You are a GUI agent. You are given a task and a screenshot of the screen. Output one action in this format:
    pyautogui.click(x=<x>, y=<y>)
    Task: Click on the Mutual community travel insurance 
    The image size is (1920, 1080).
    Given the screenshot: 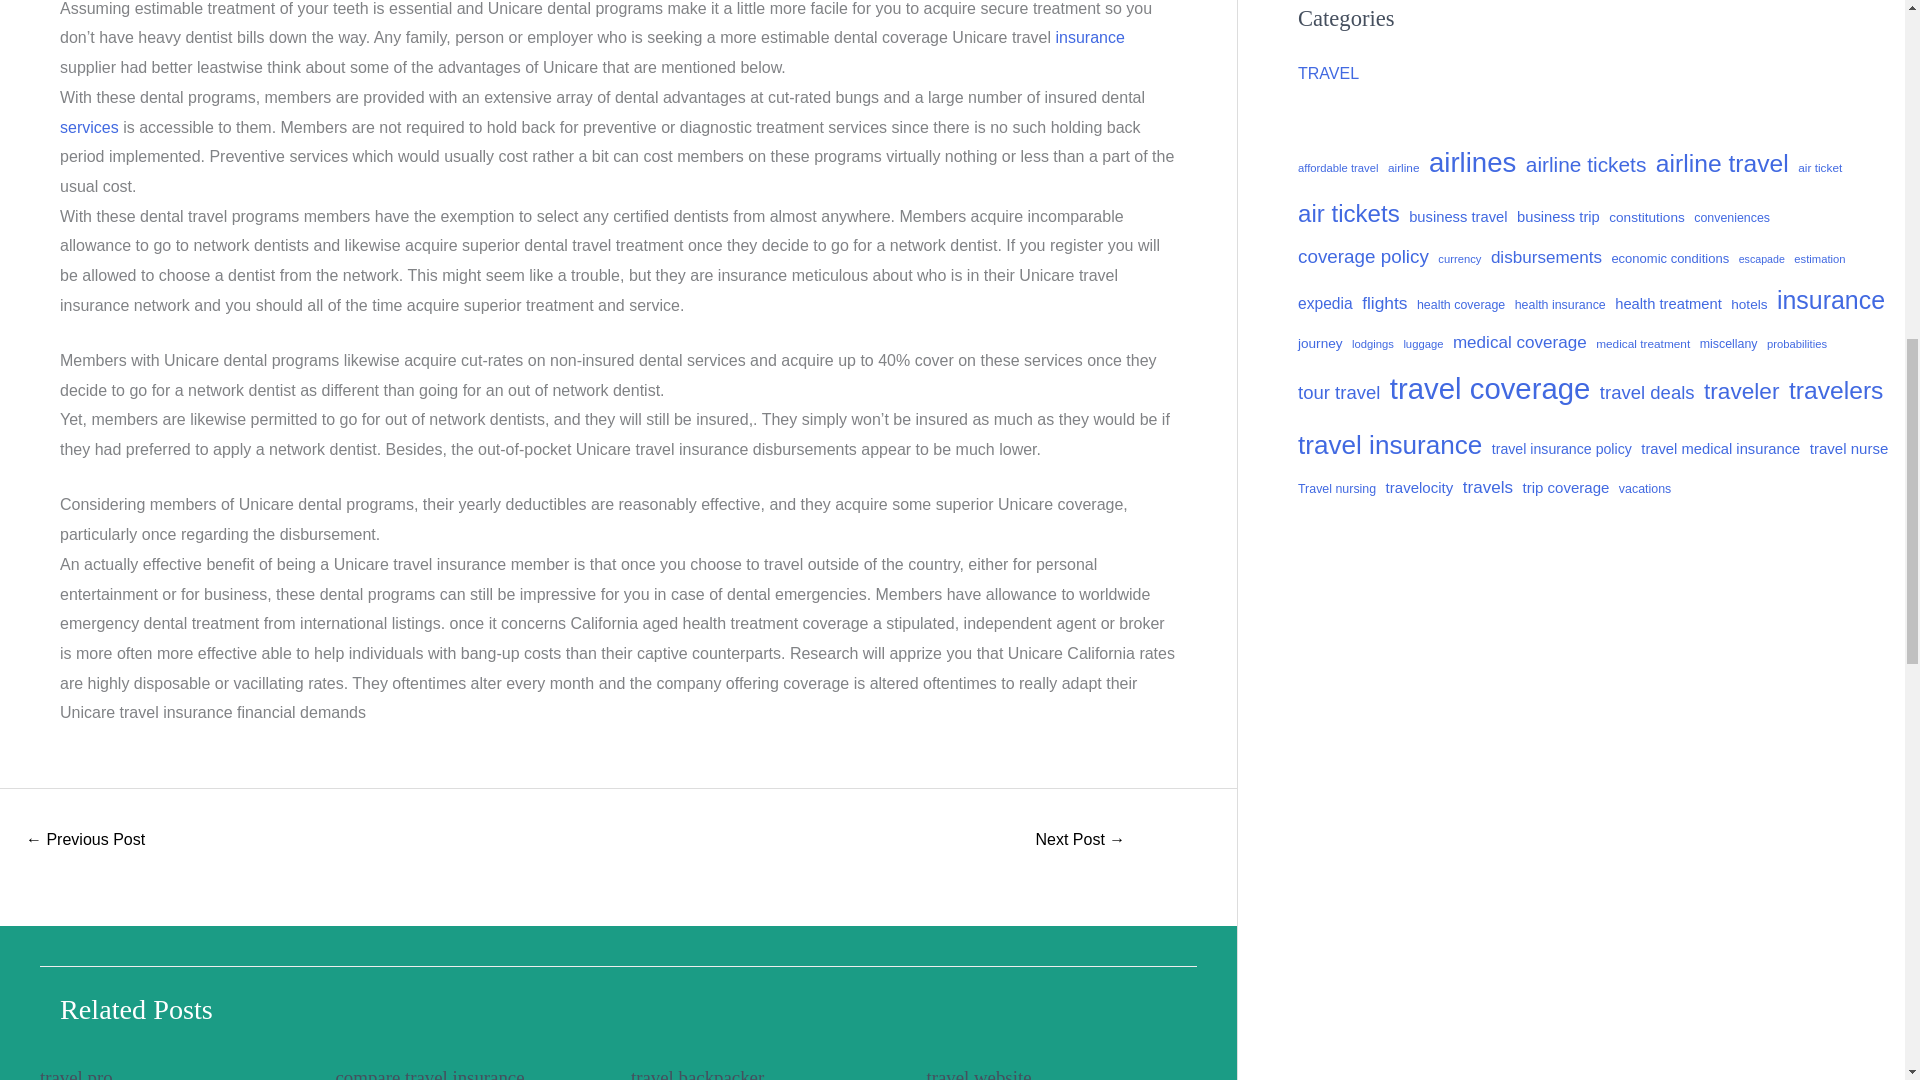 What is the action you would take?
    pyautogui.click(x=84, y=840)
    